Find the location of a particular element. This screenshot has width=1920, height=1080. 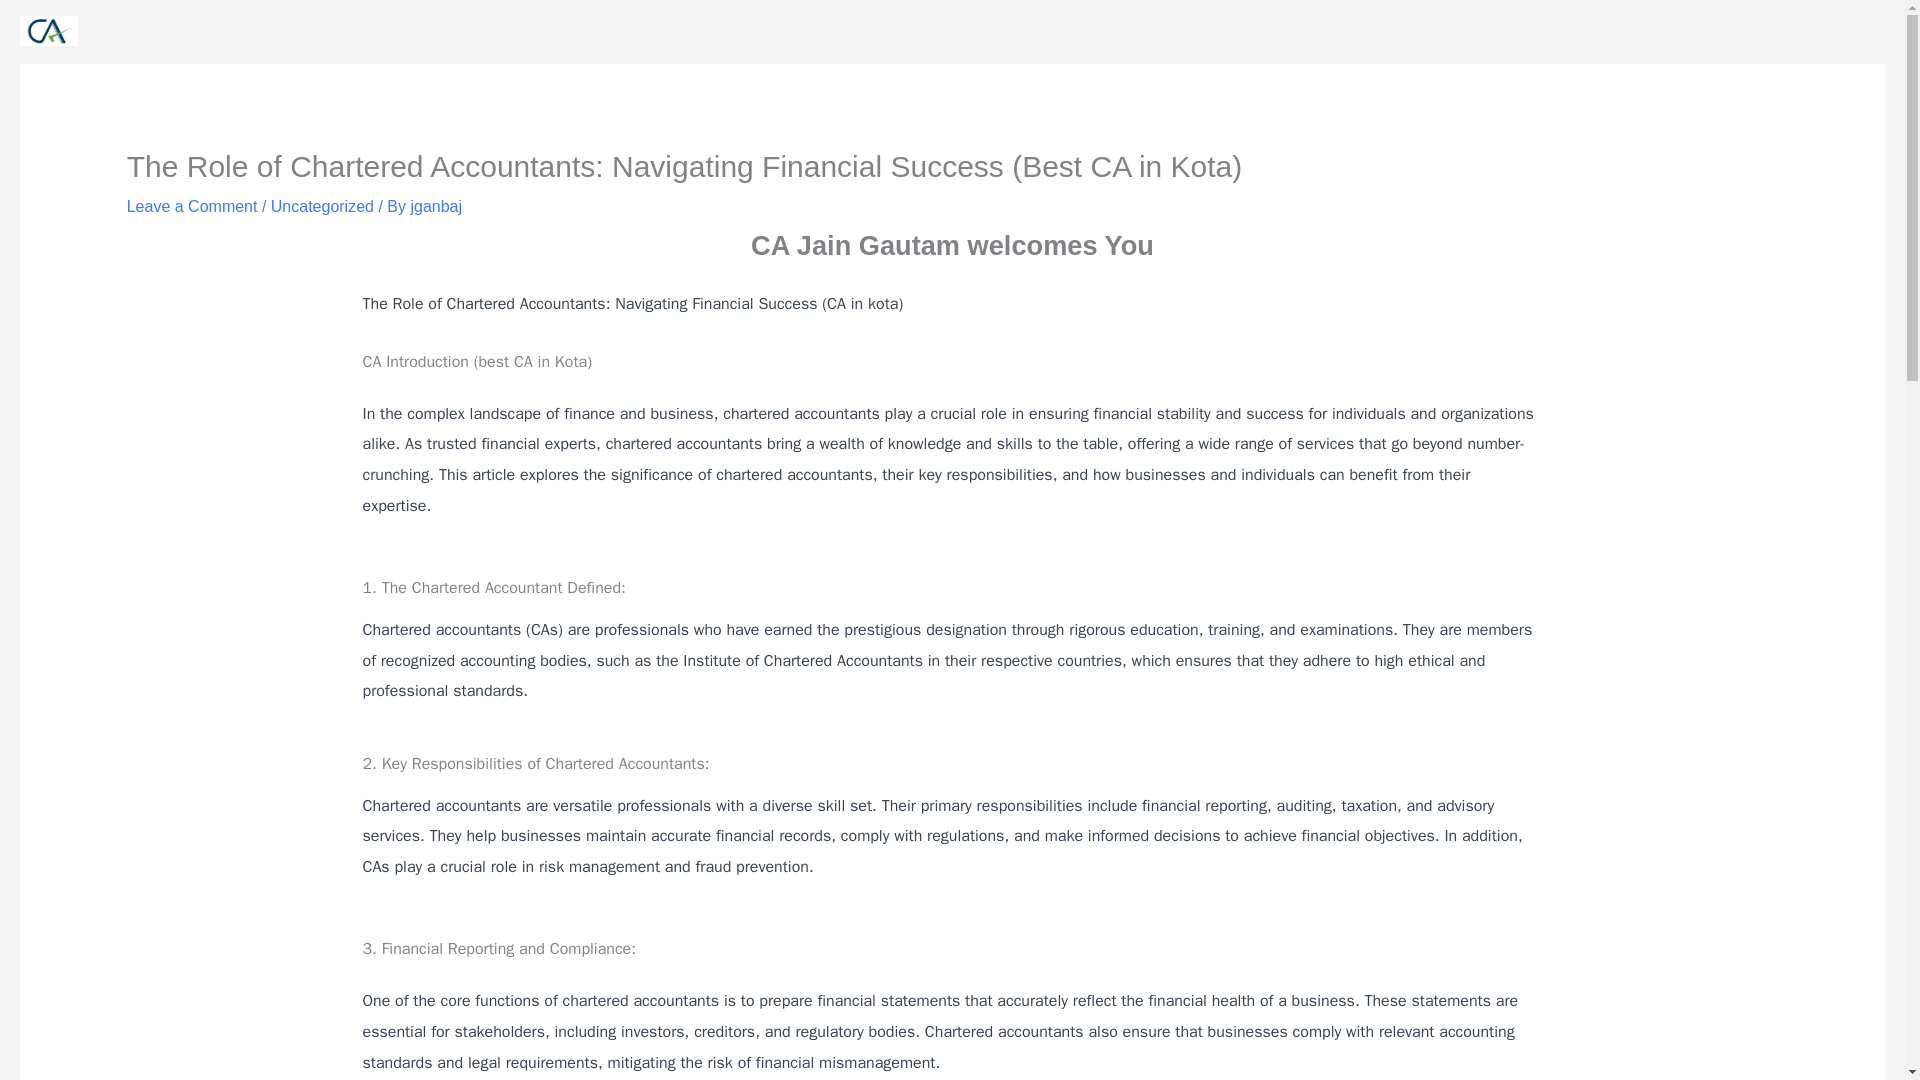

Contact is located at coordinates (1776, 31).